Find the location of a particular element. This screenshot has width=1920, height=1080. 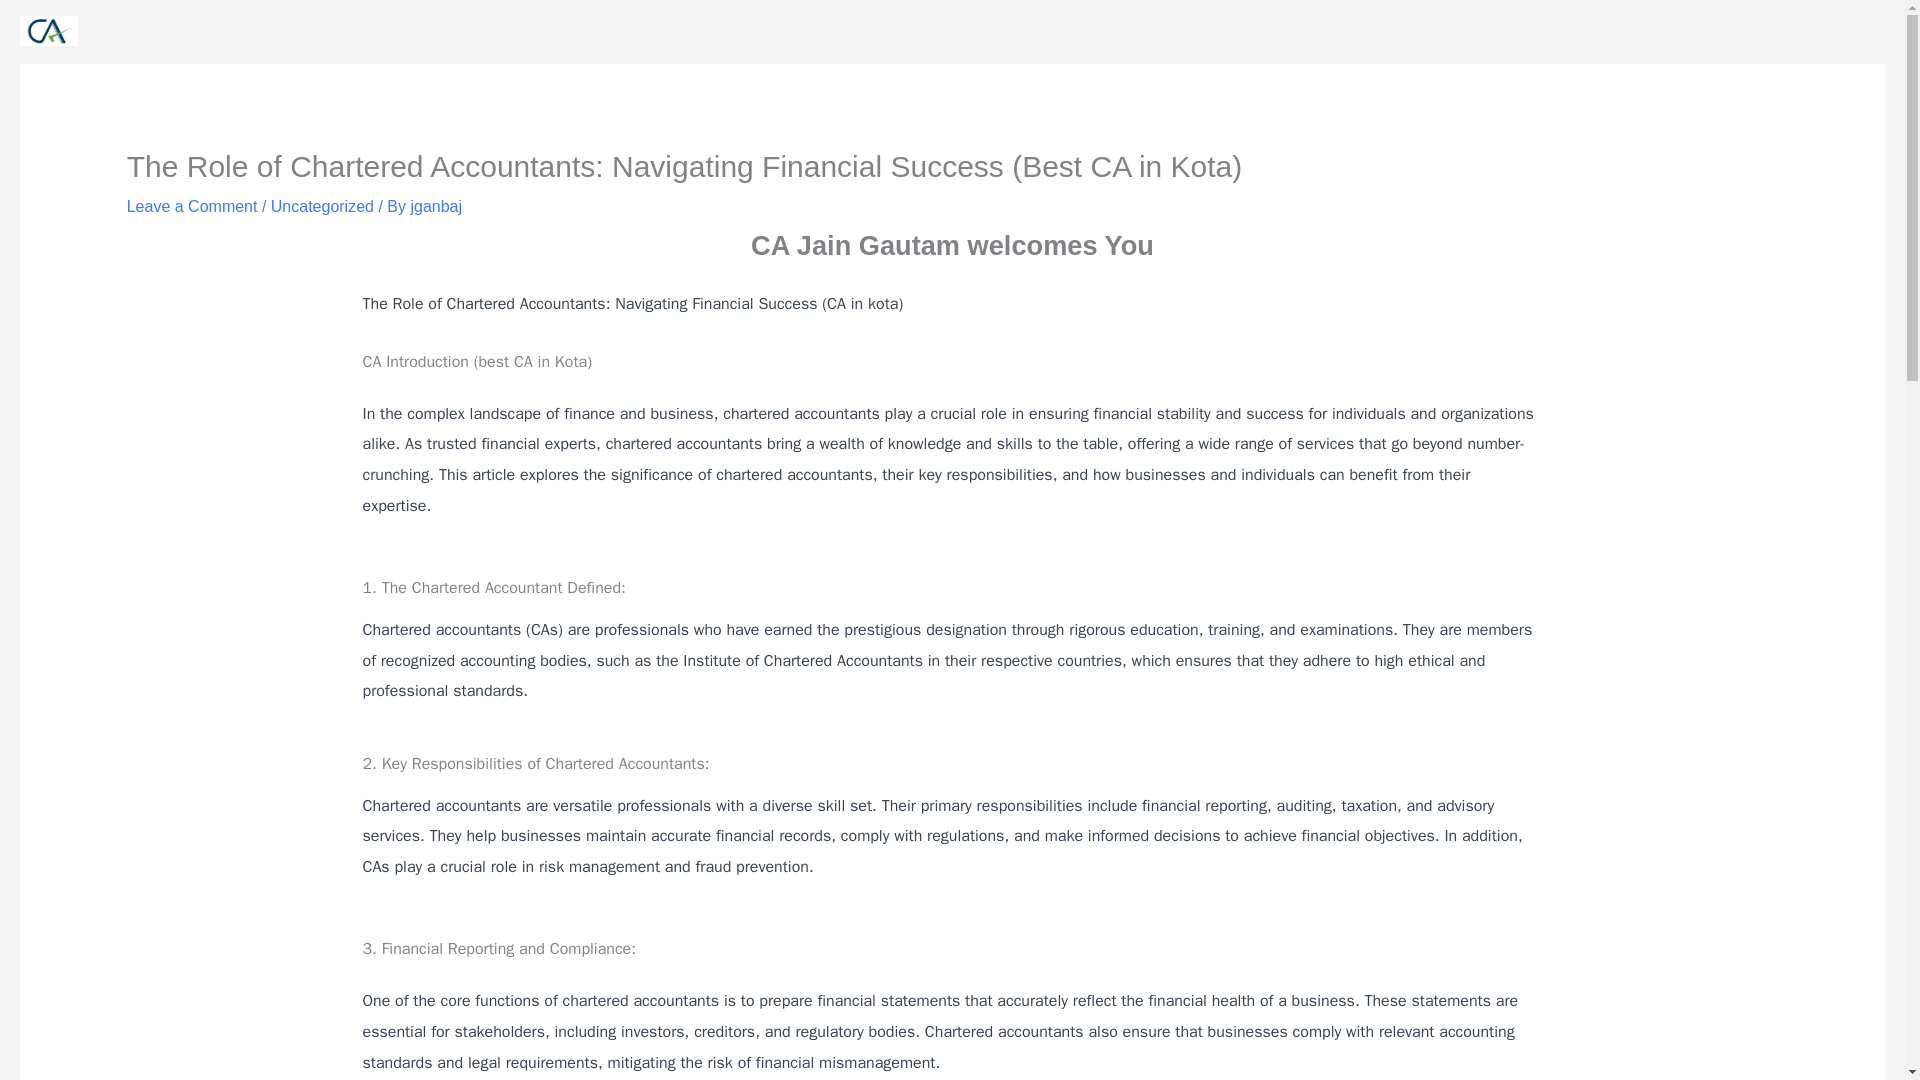

Contact is located at coordinates (1776, 31).